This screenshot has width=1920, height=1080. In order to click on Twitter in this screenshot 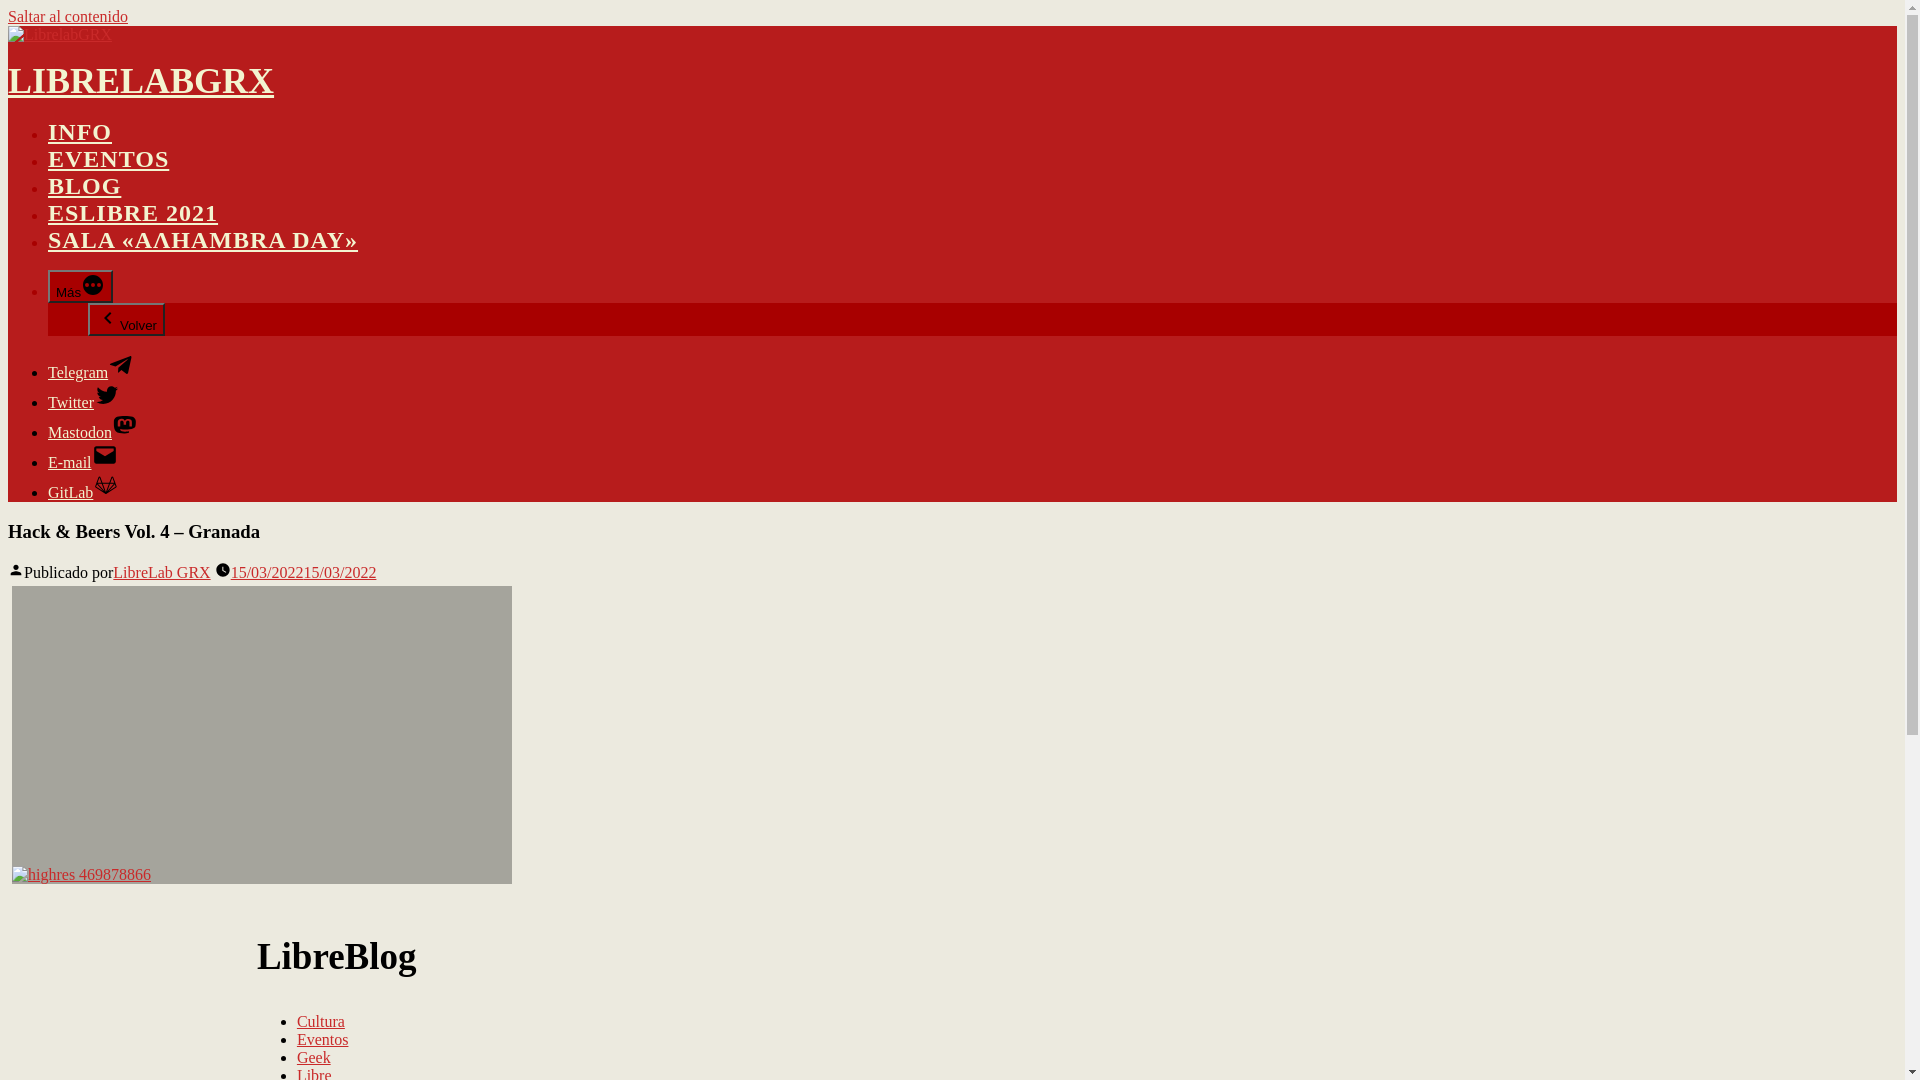, I will do `click(84, 402)`.